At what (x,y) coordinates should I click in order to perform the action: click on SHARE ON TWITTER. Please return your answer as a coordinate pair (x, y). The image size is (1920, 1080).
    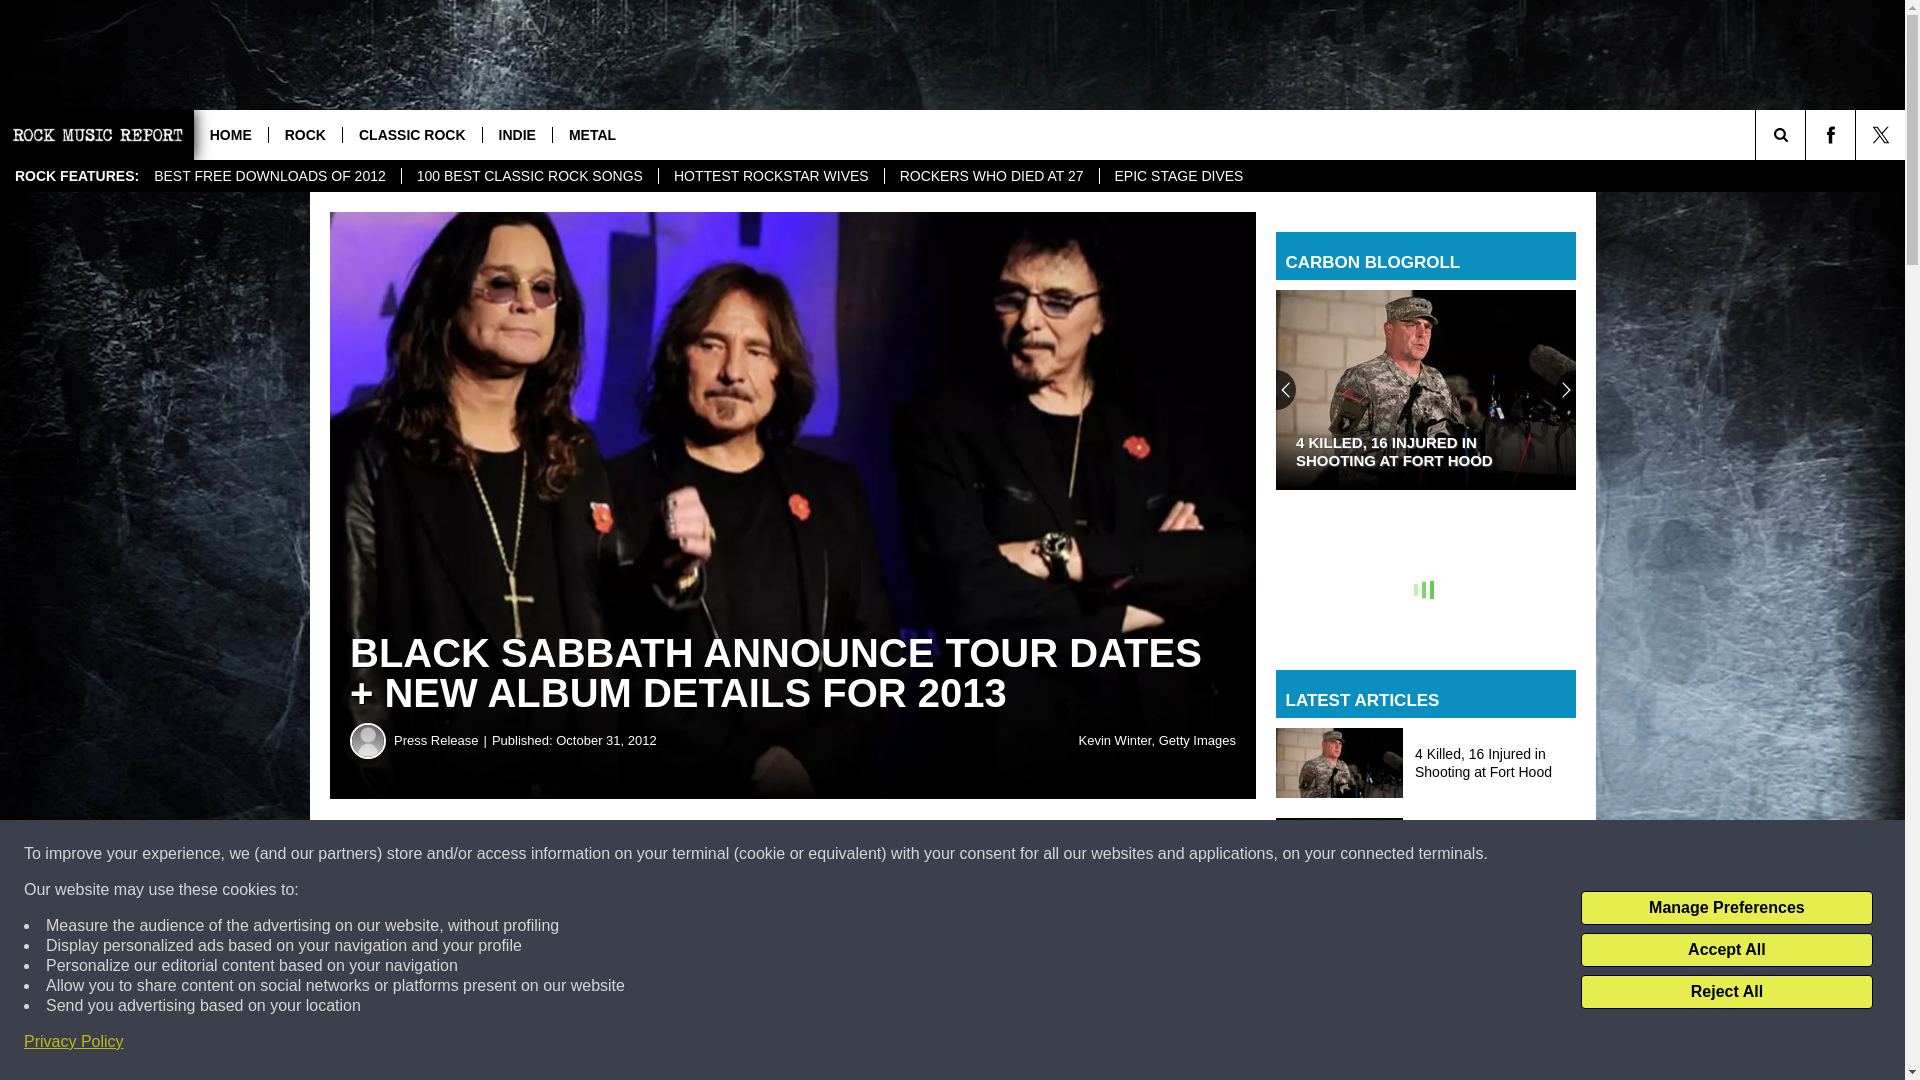
    Looking at the image, I should click on (978, 854).